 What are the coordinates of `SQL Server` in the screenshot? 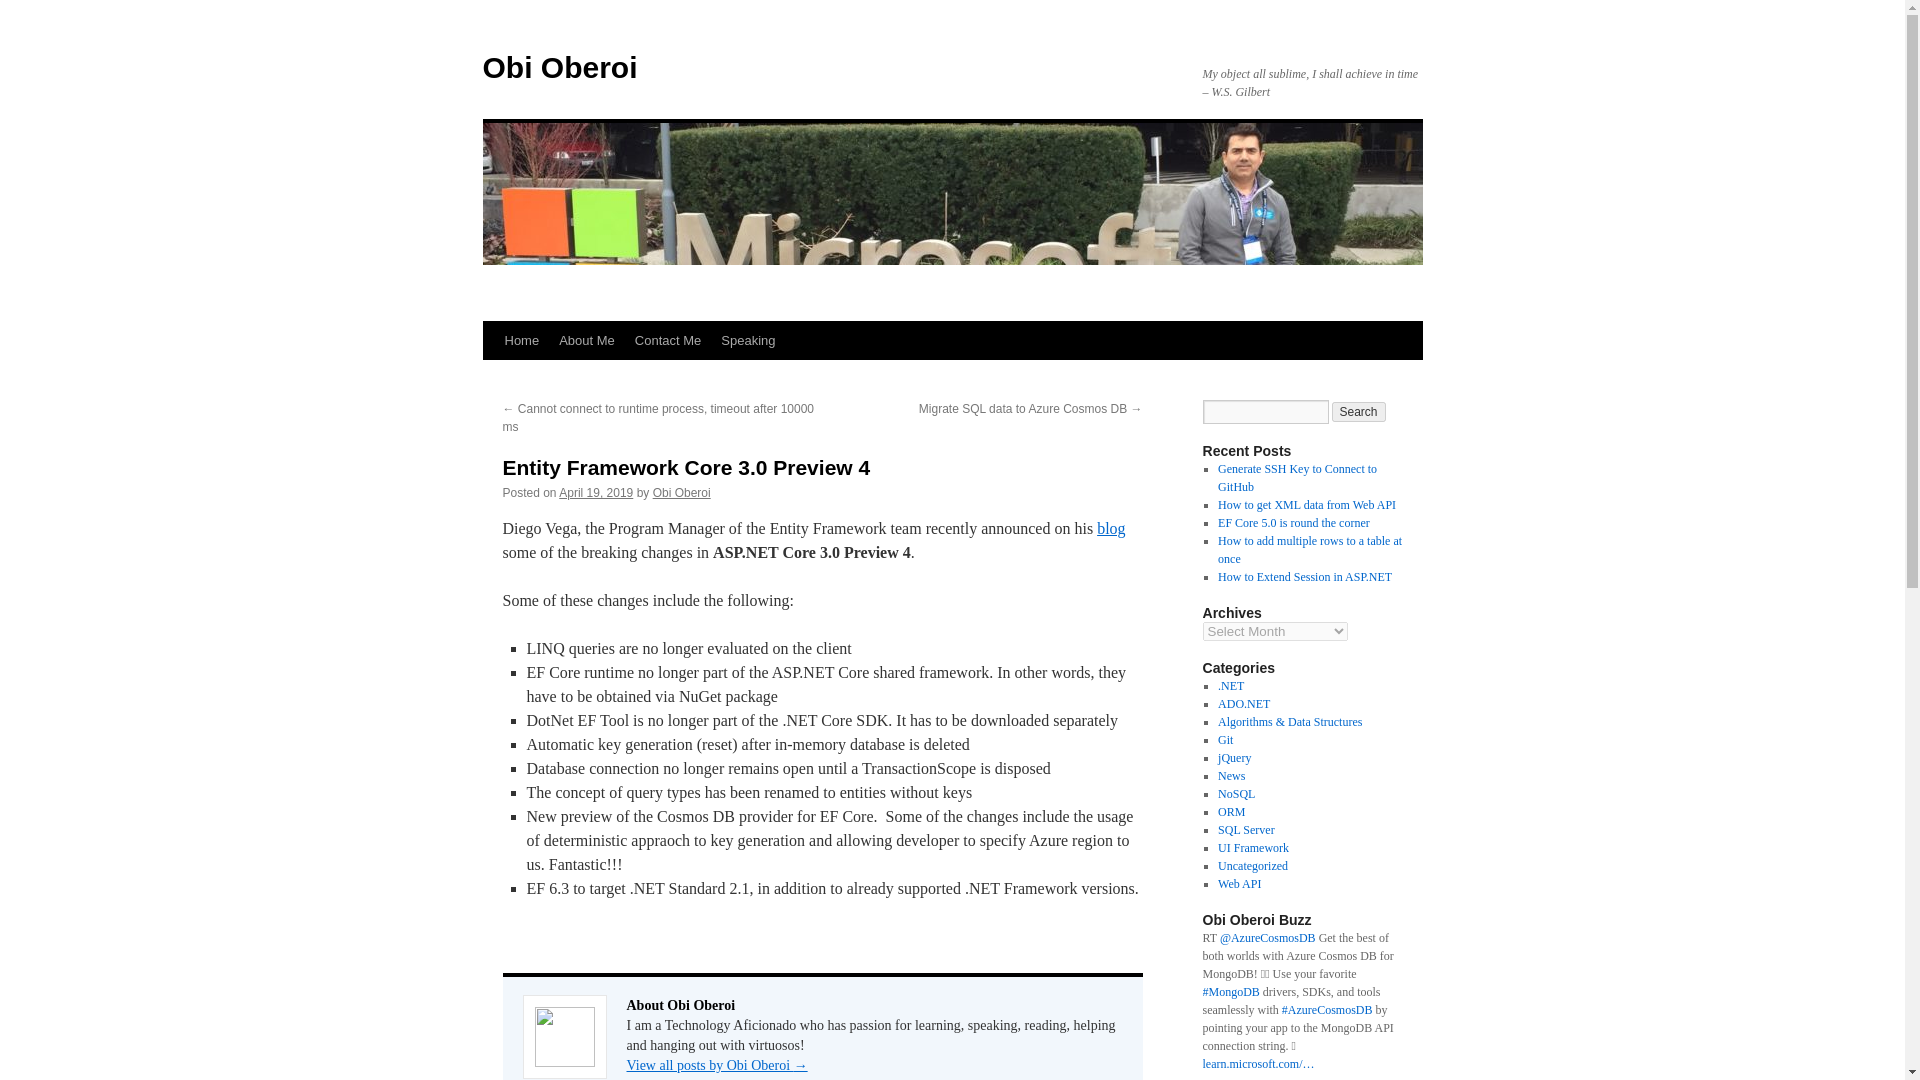 It's located at (1246, 830).